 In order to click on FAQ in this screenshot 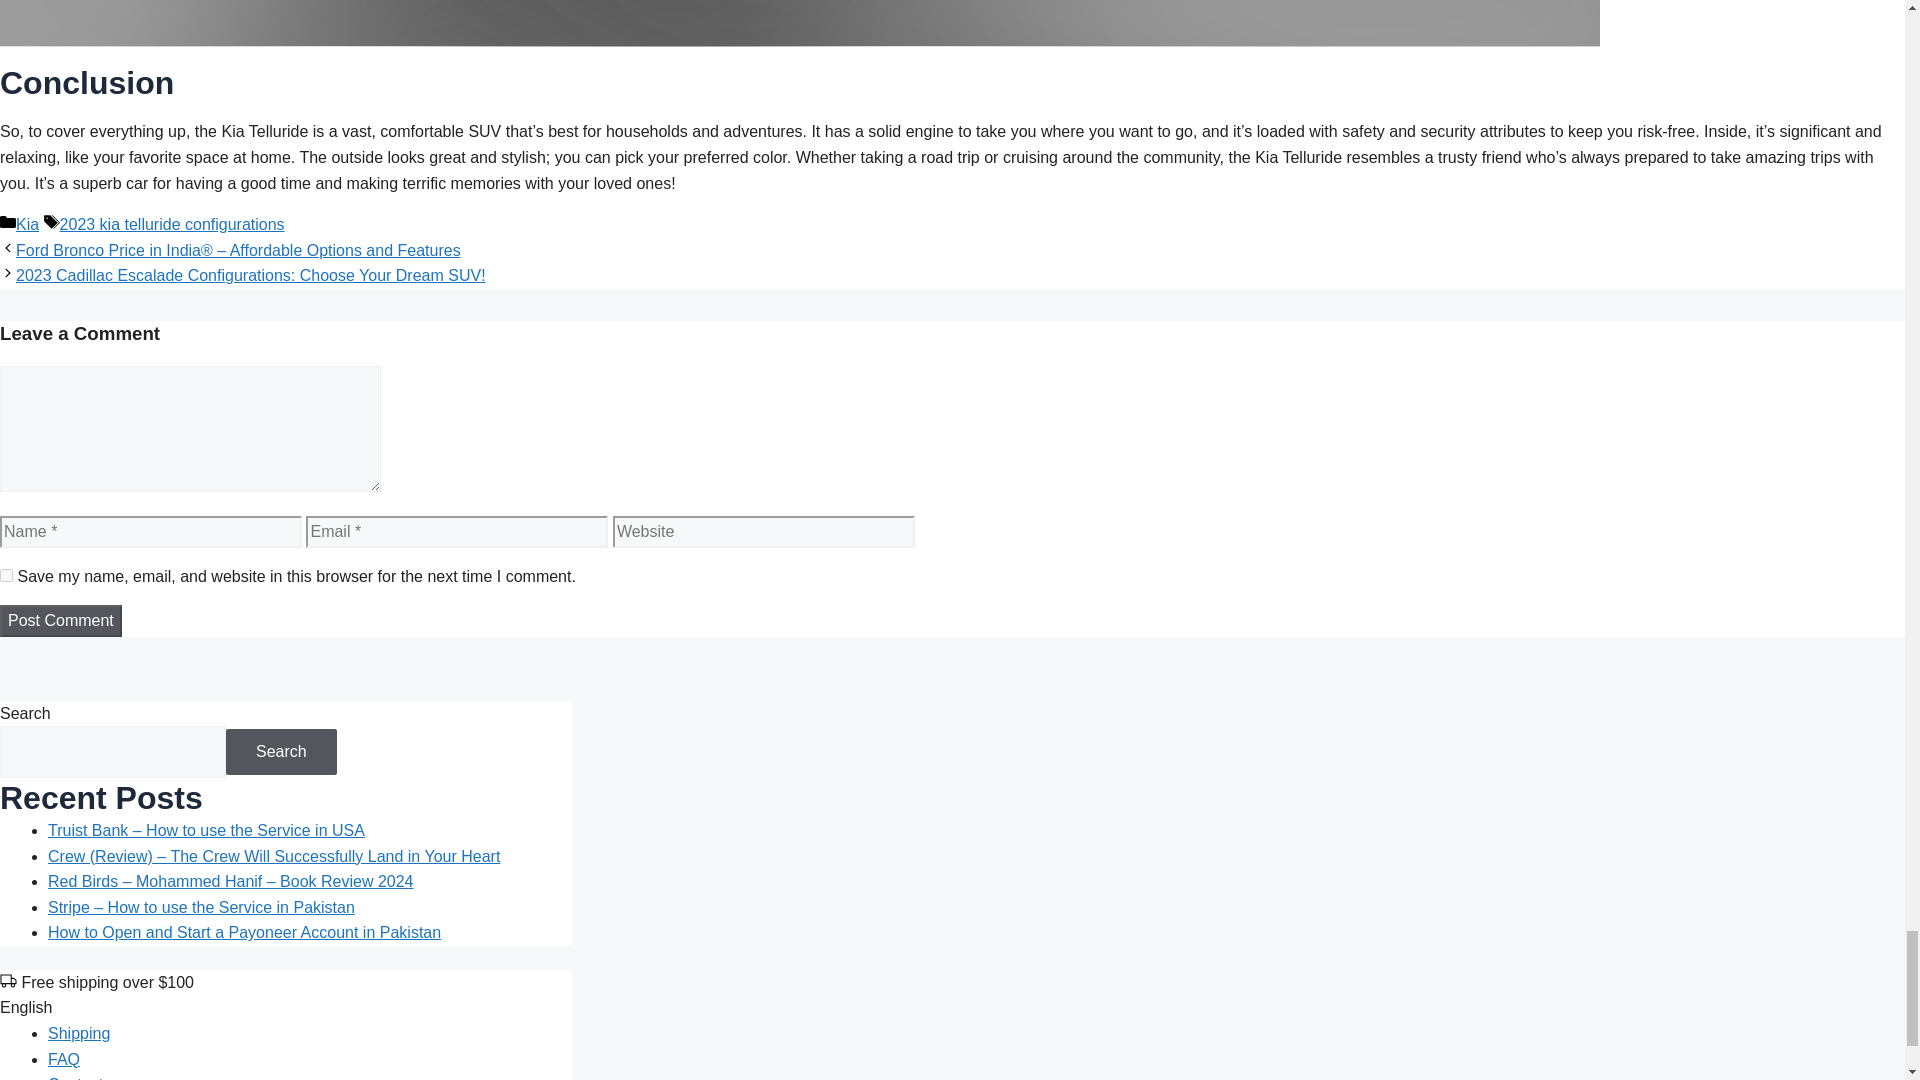, I will do `click(64, 1059)`.